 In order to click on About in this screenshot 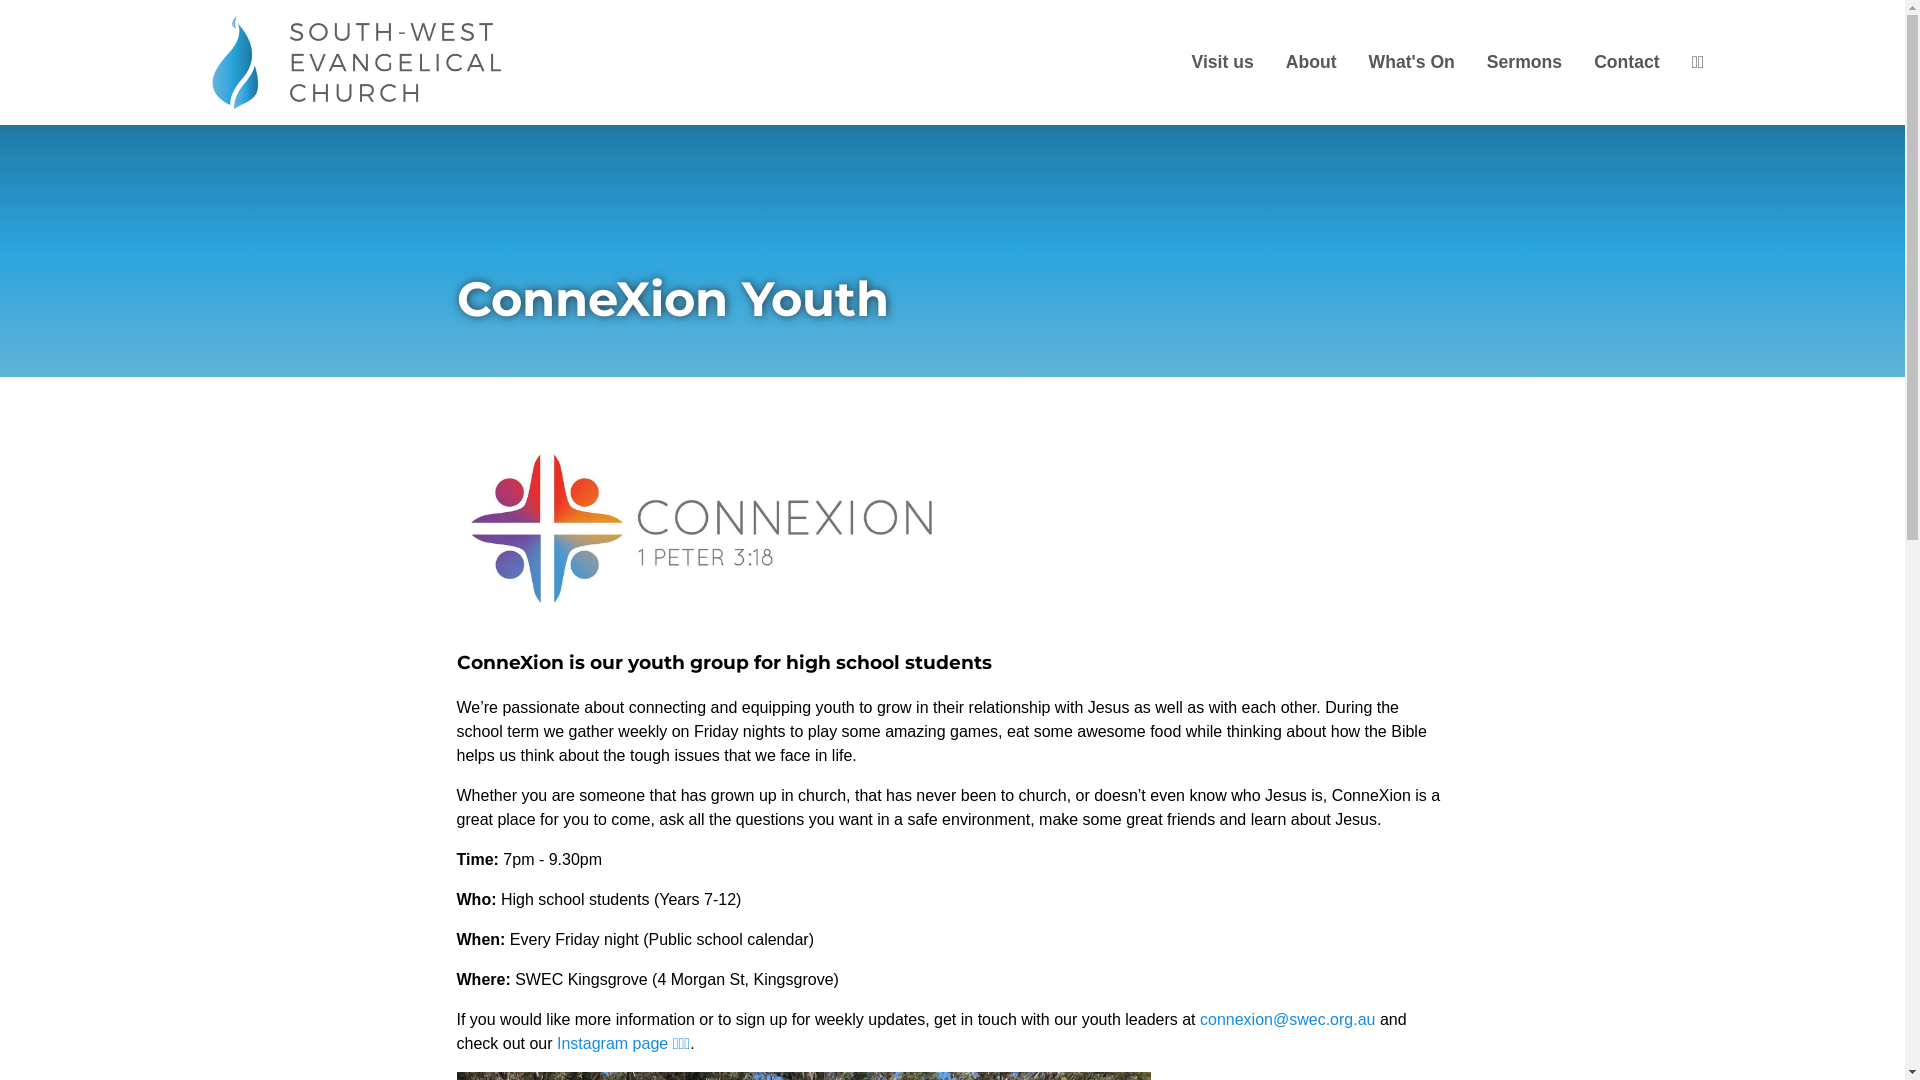, I will do `click(1312, 62)`.